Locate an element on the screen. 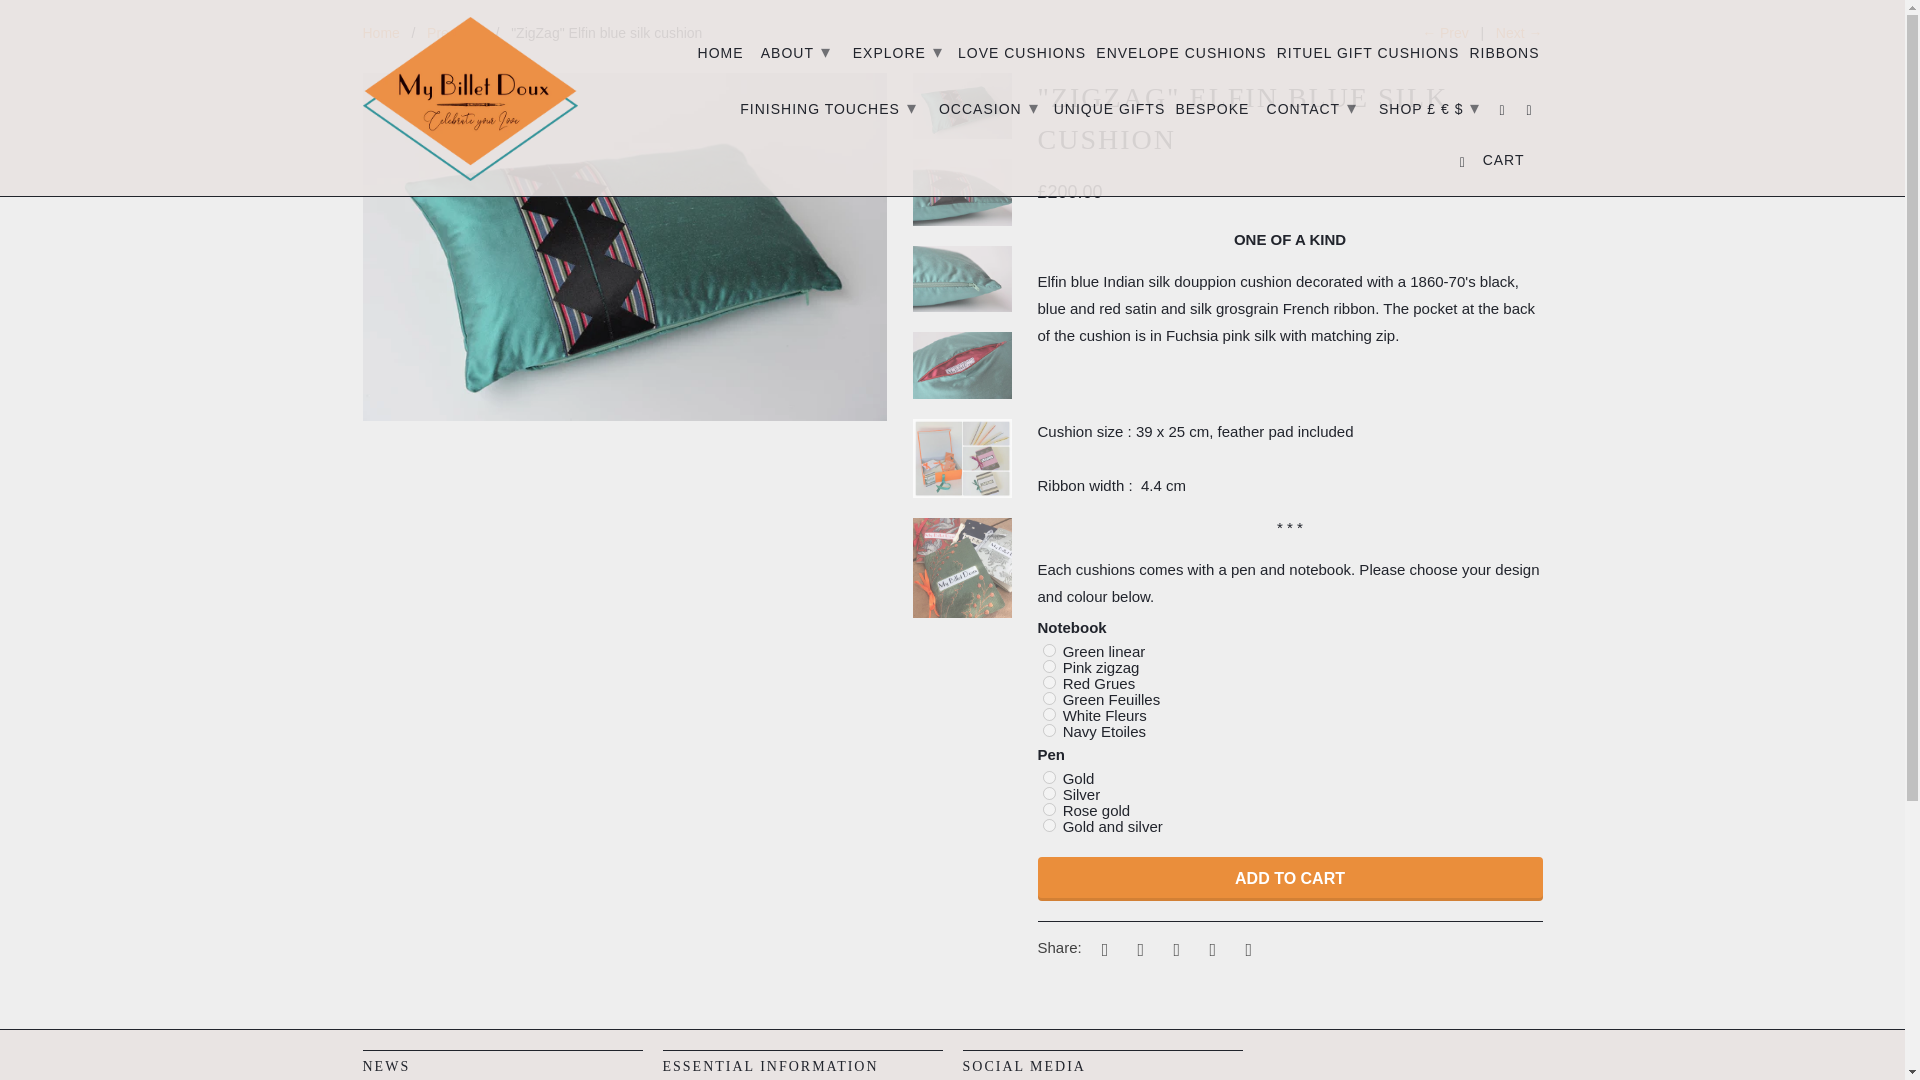 The image size is (1920, 1080). Gold and silver is located at coordinates (1048, 824).